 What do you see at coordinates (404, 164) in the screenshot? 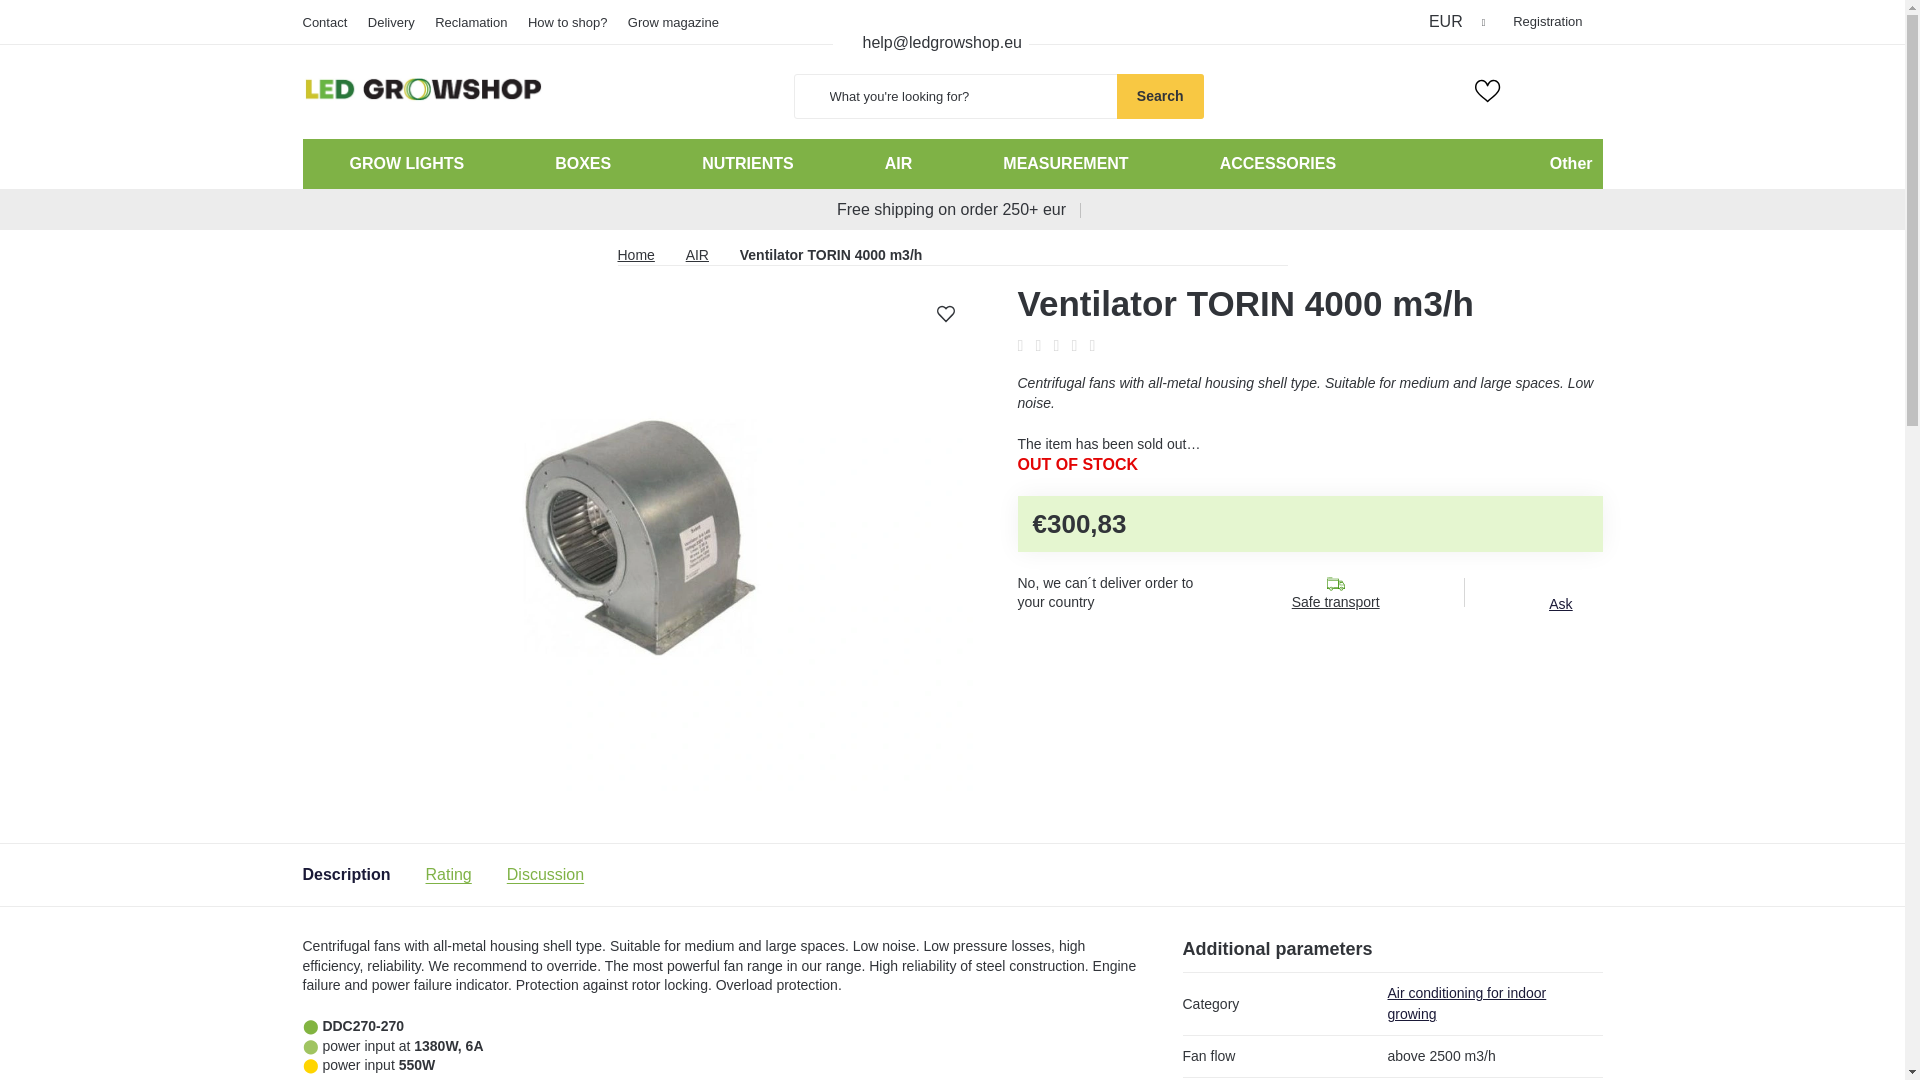
I see `GROW LIGHTS` at bounding box center [404, 164].